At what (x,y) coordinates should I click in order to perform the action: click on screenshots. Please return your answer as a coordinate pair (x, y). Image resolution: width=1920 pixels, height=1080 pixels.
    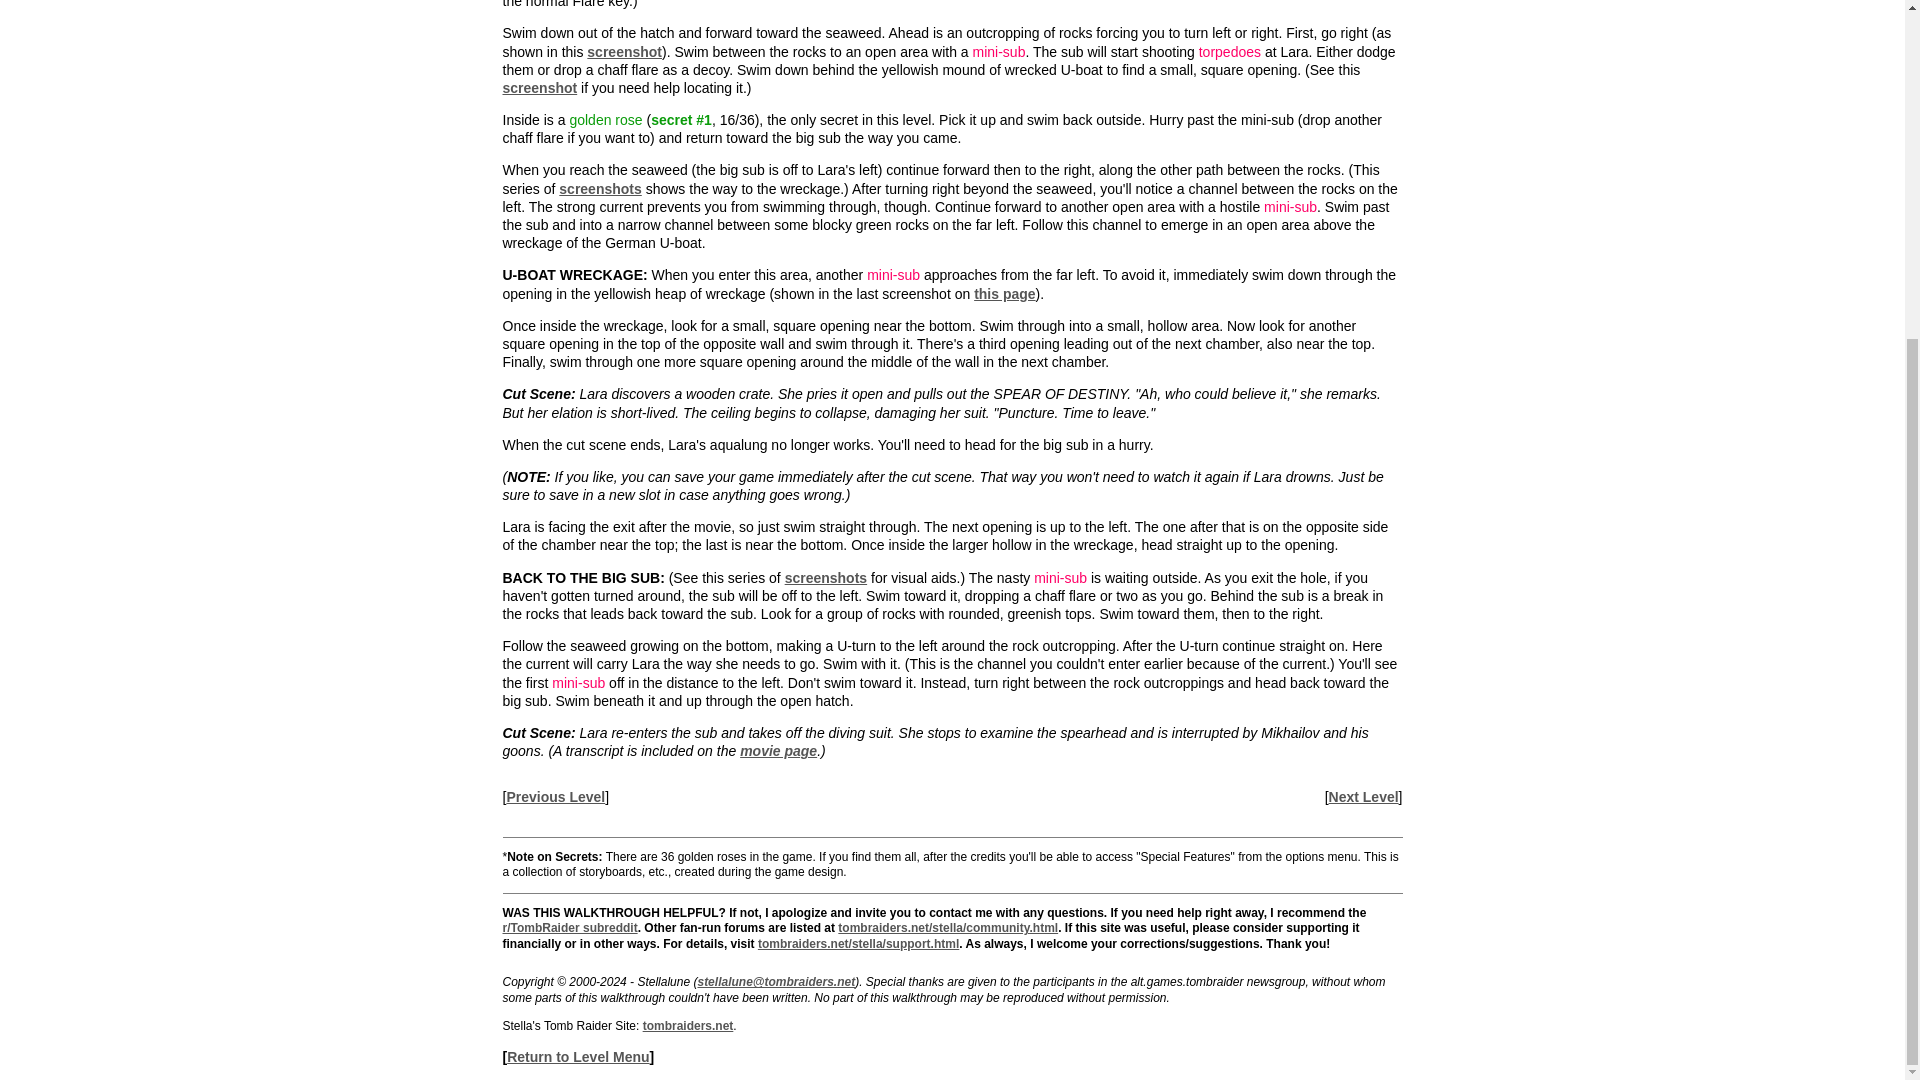
    Looking at the image, I should click on (826, 578).